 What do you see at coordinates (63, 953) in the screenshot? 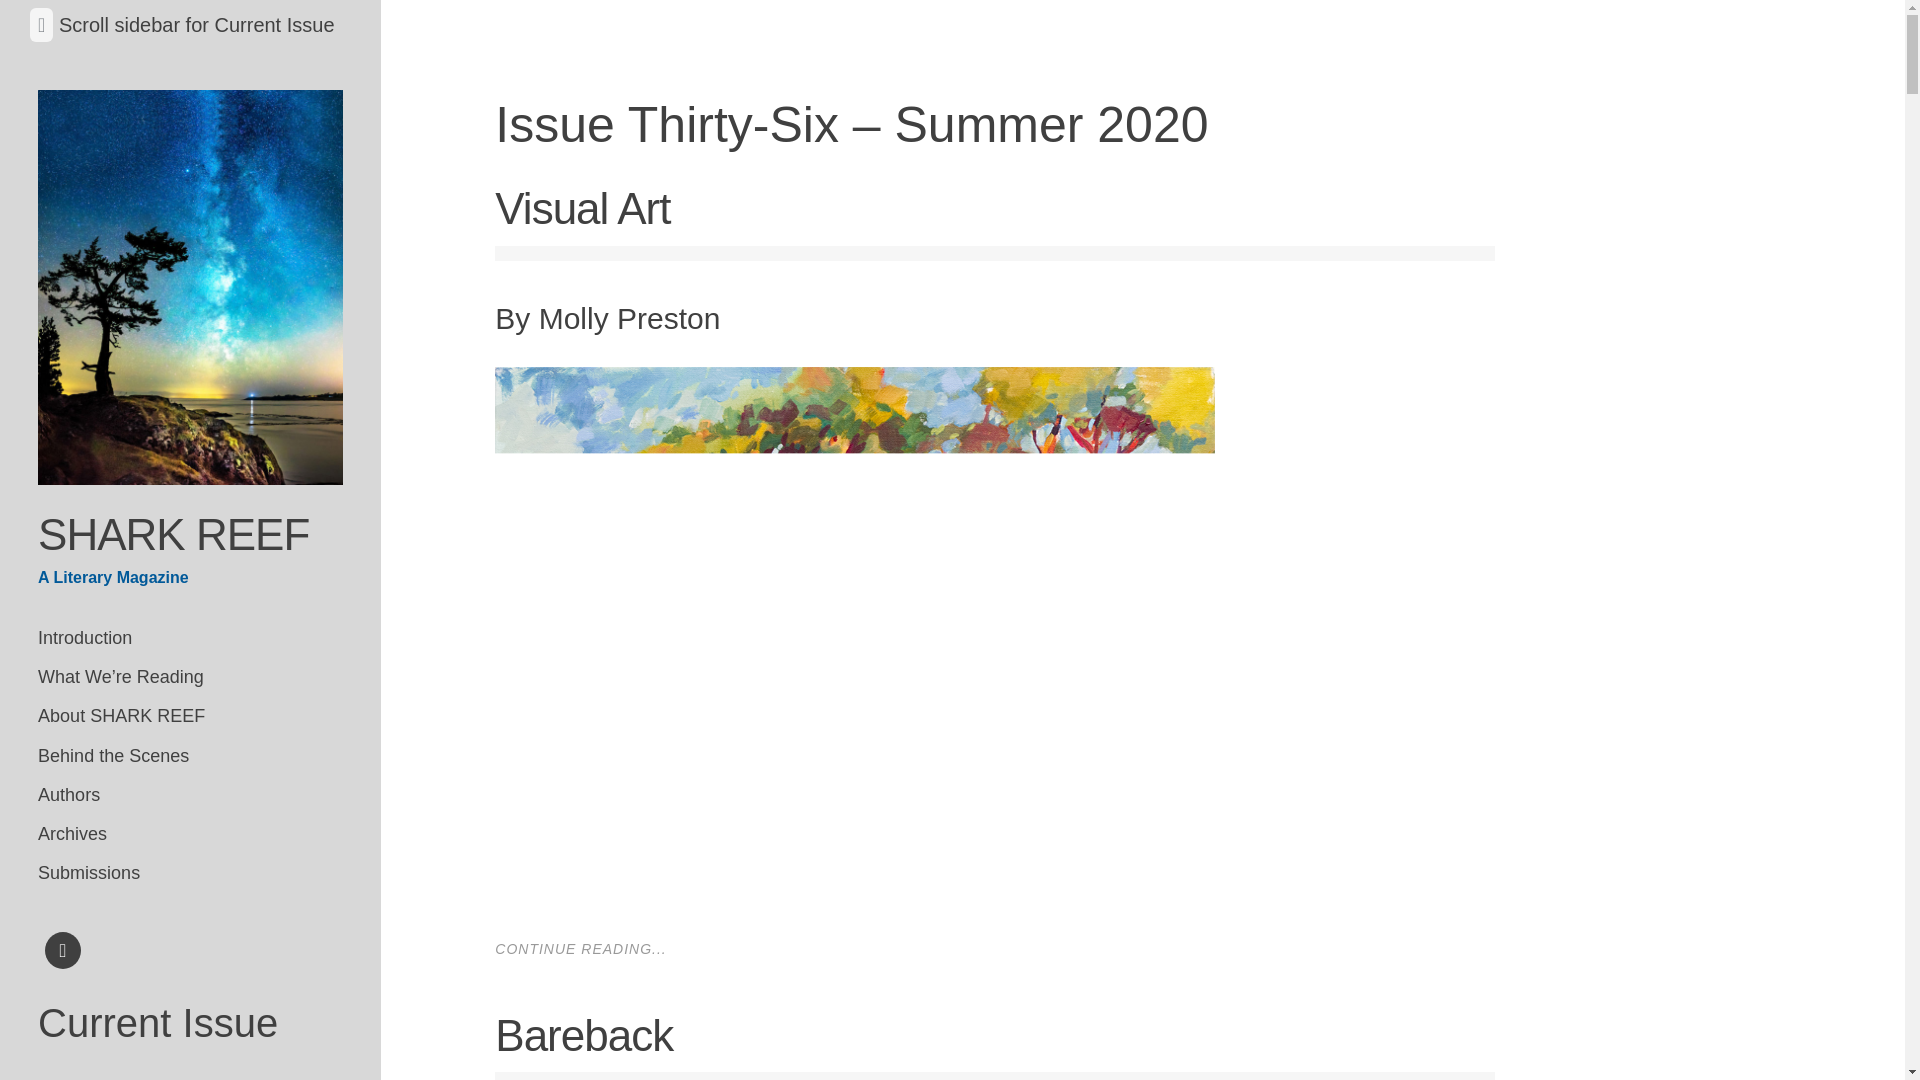
I see `Facebook` at bounding box center [63, 953].